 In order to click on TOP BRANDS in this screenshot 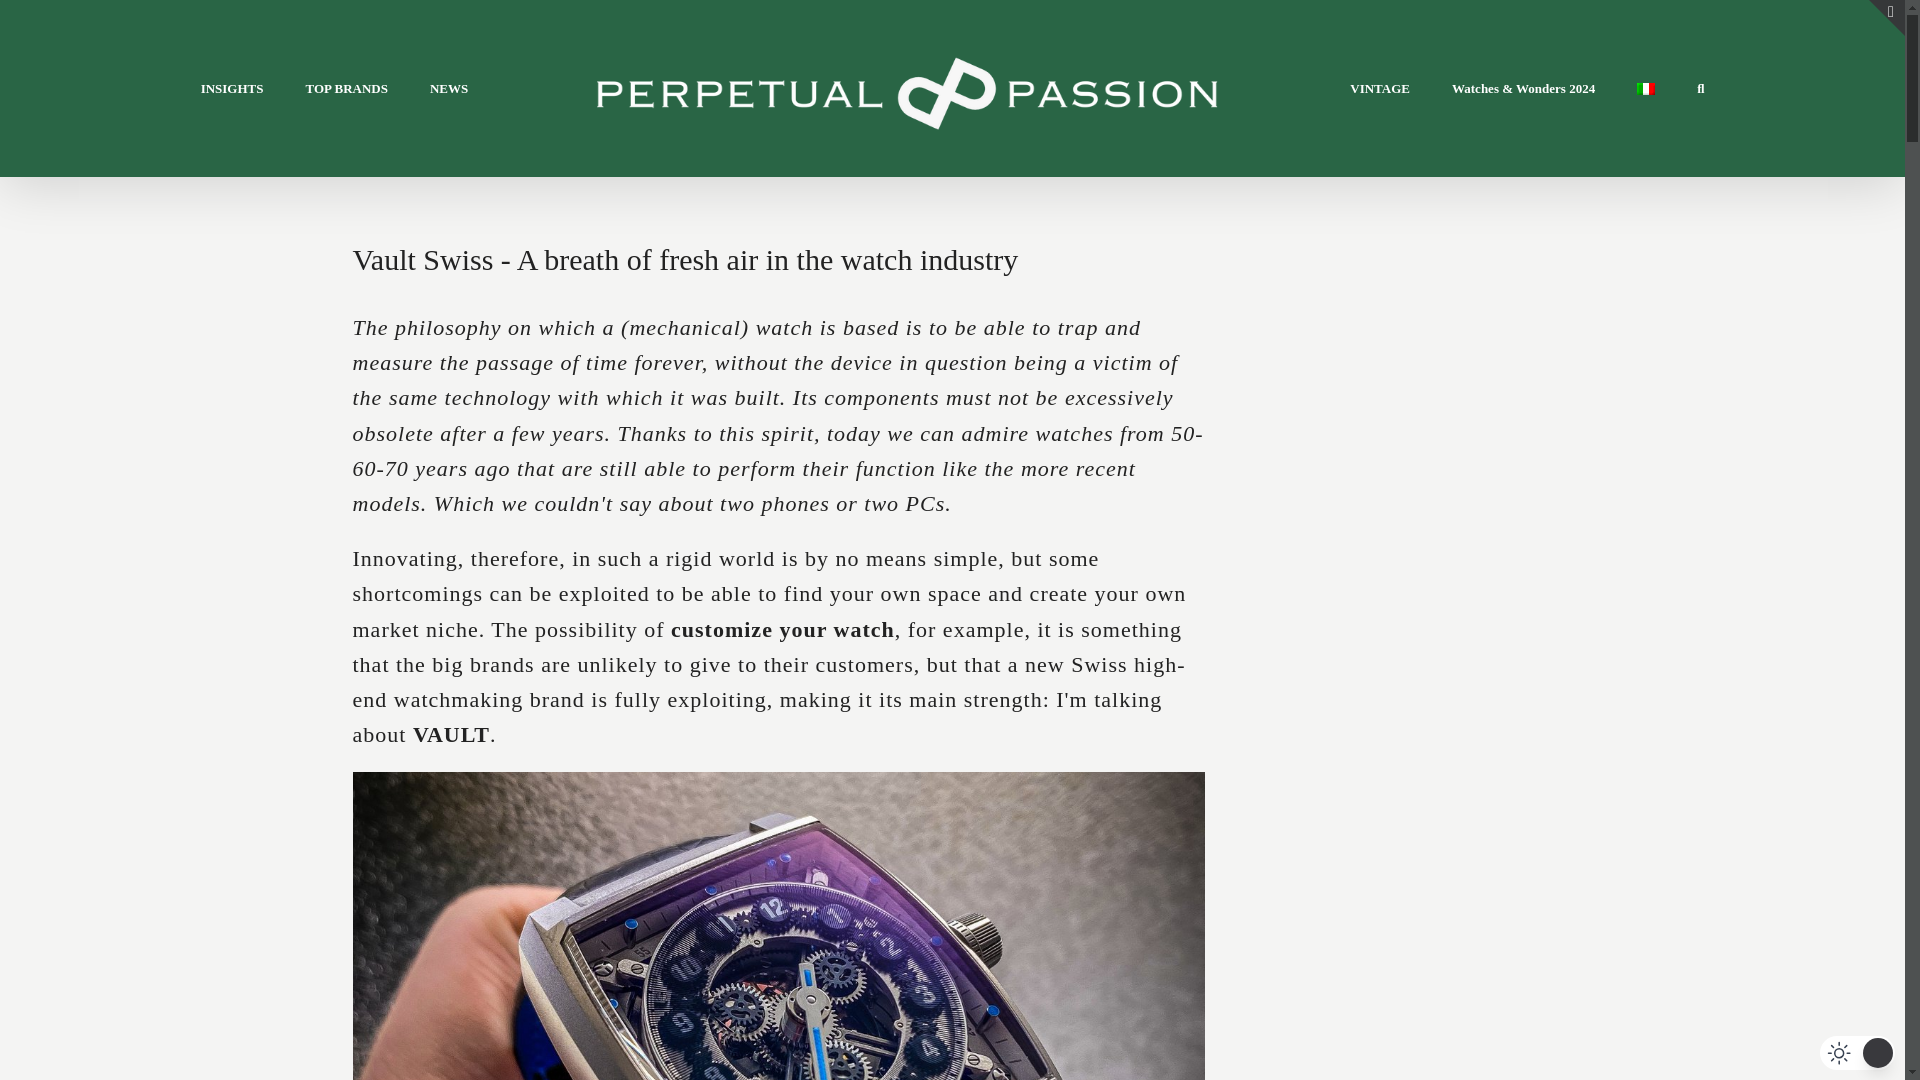, I will do `click(346, 88)`.